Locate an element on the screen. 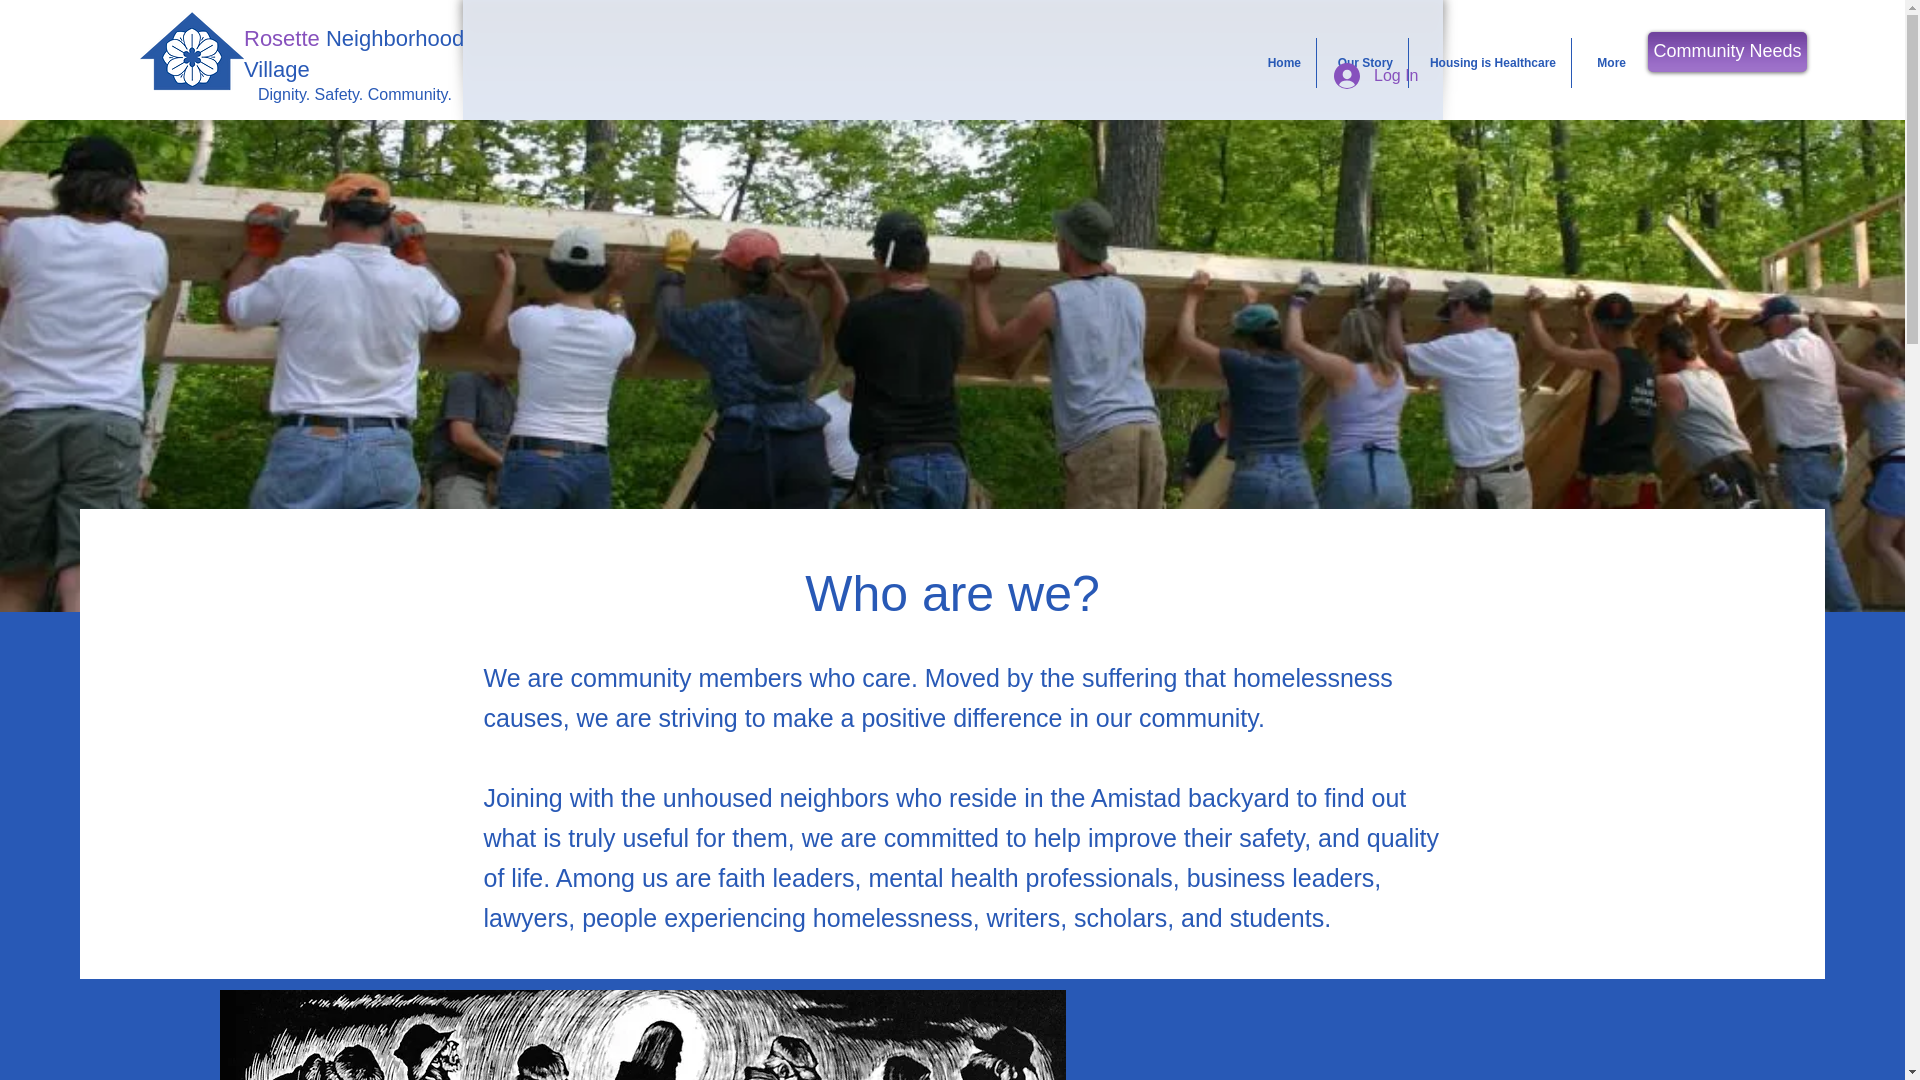  Housing is Healthcare is located at coordinates (1490, 62).